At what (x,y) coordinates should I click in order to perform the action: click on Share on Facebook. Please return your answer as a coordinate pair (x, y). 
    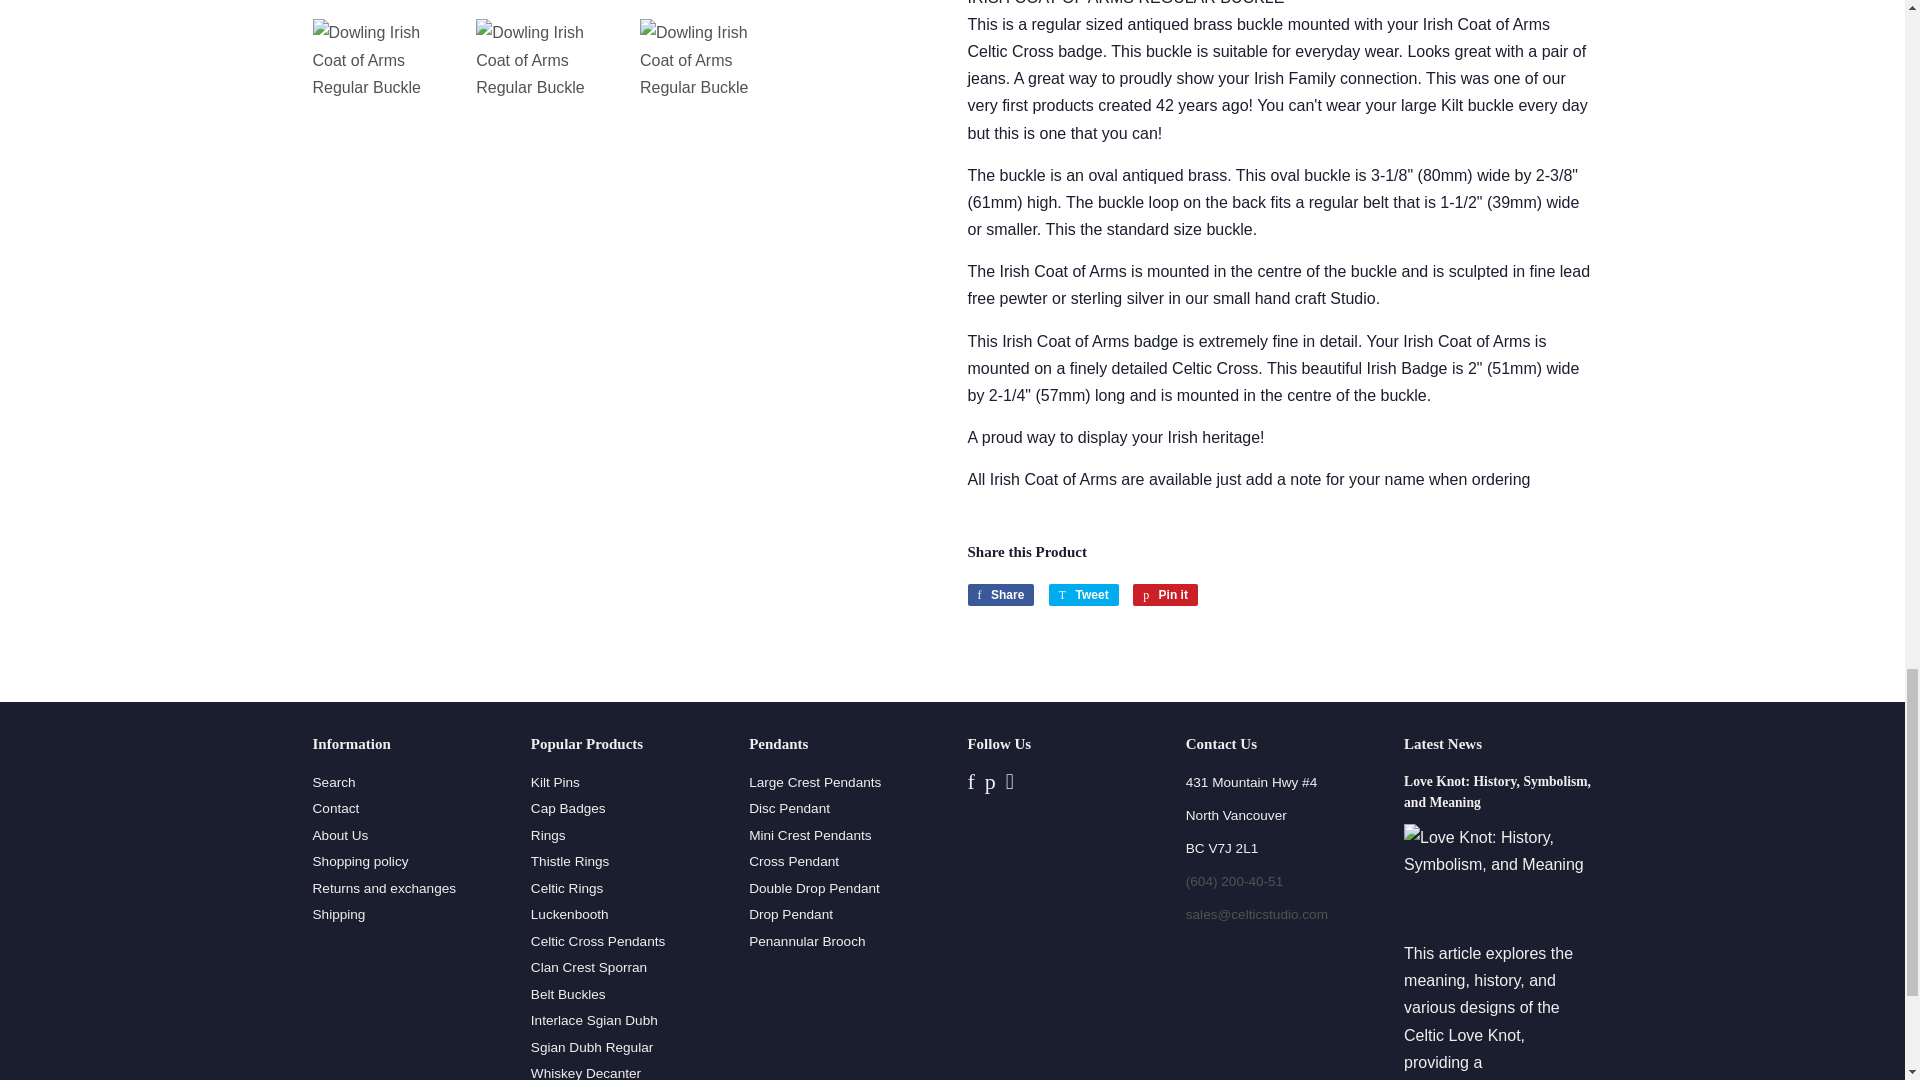
    Looking at the image, I should click on (1000, 594).